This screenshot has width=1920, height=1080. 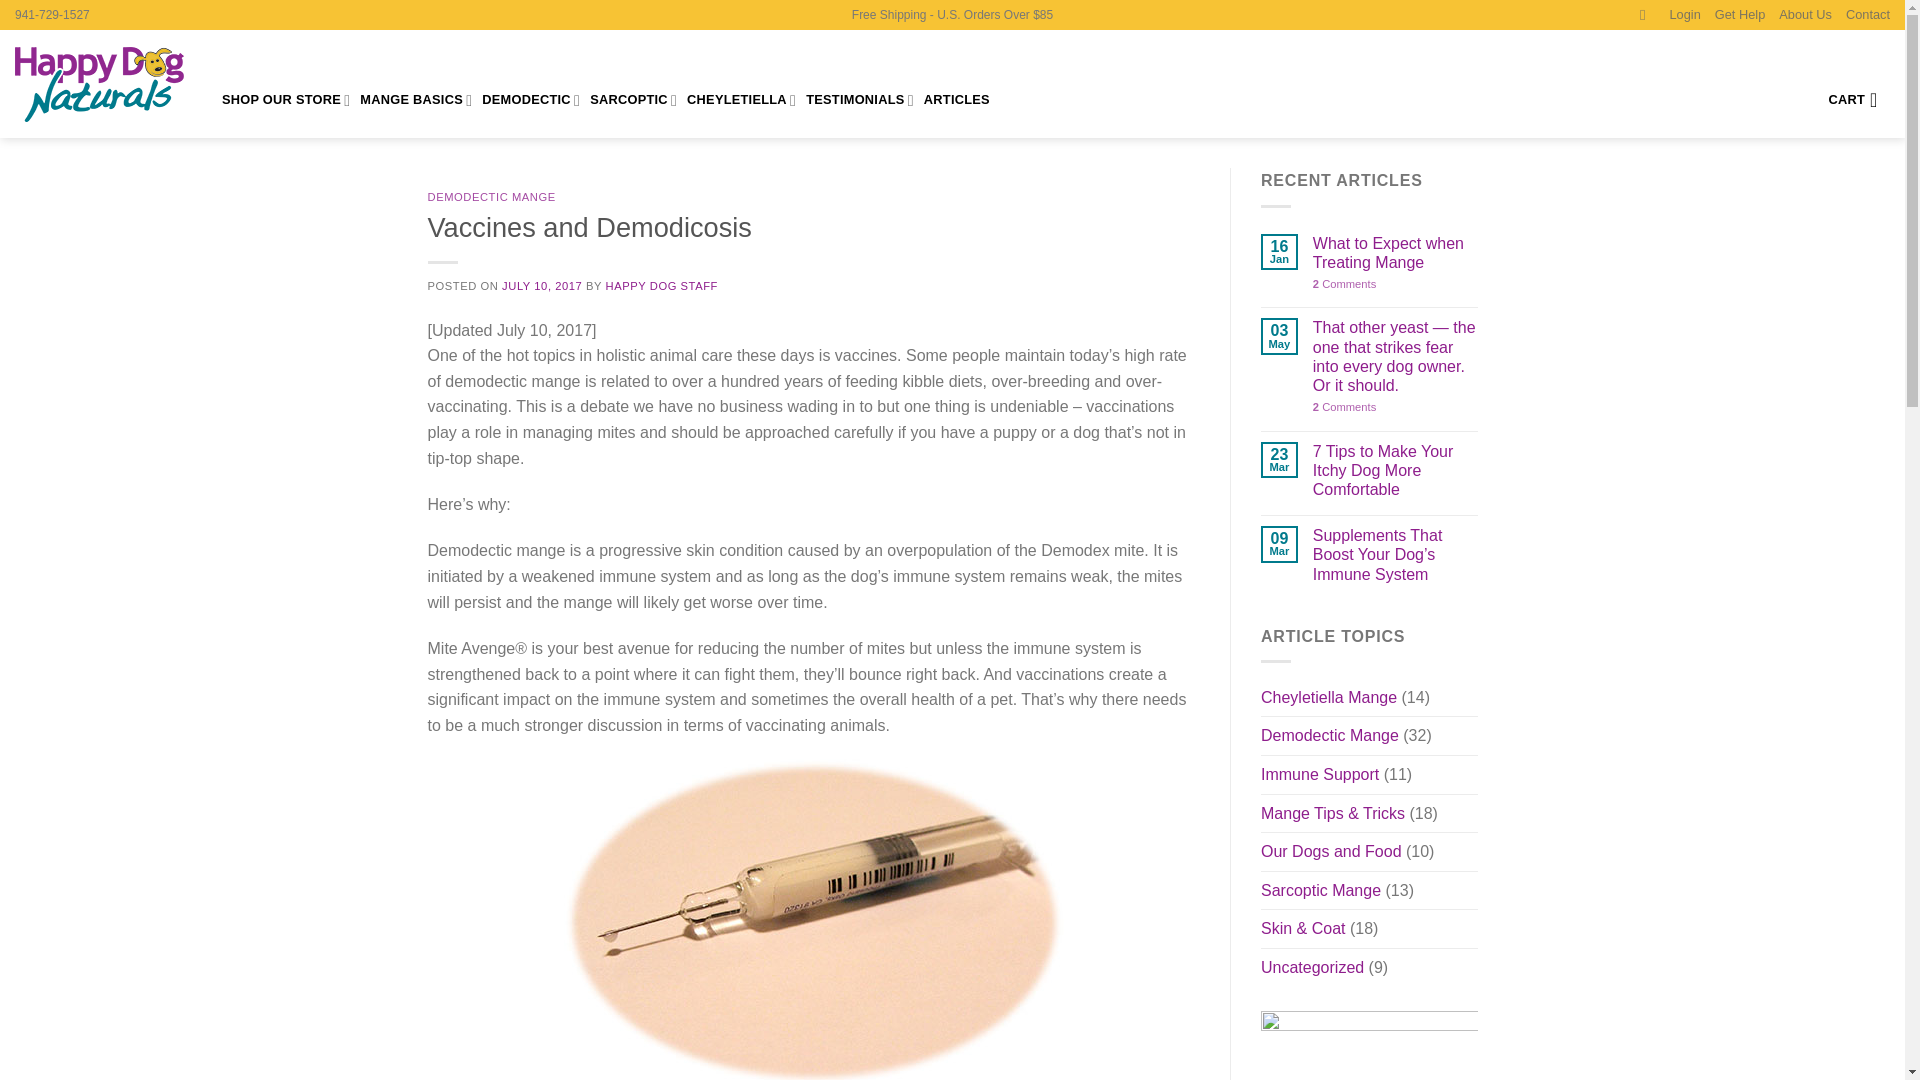 I want to click on SARCOPTIC, so click(x=633, y=100).